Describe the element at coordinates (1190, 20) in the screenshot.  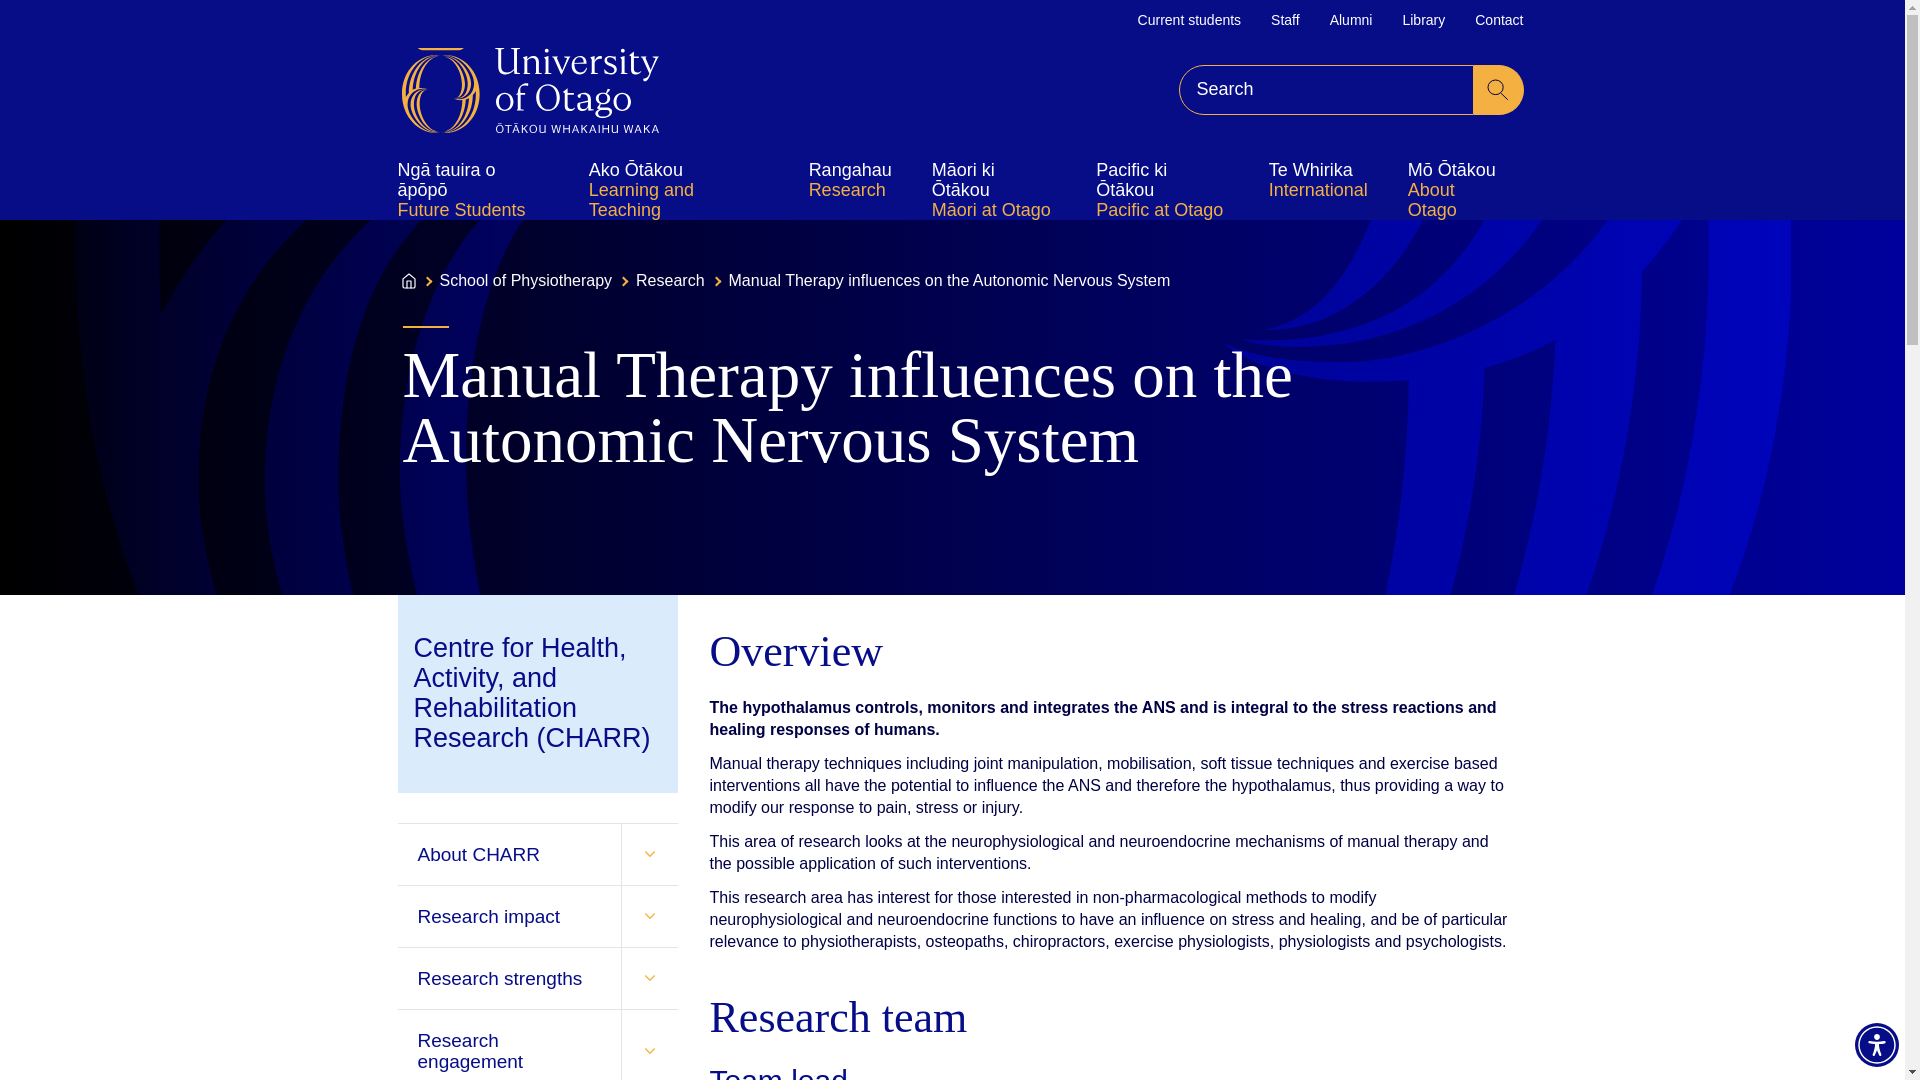
I see `Current students` at that location.